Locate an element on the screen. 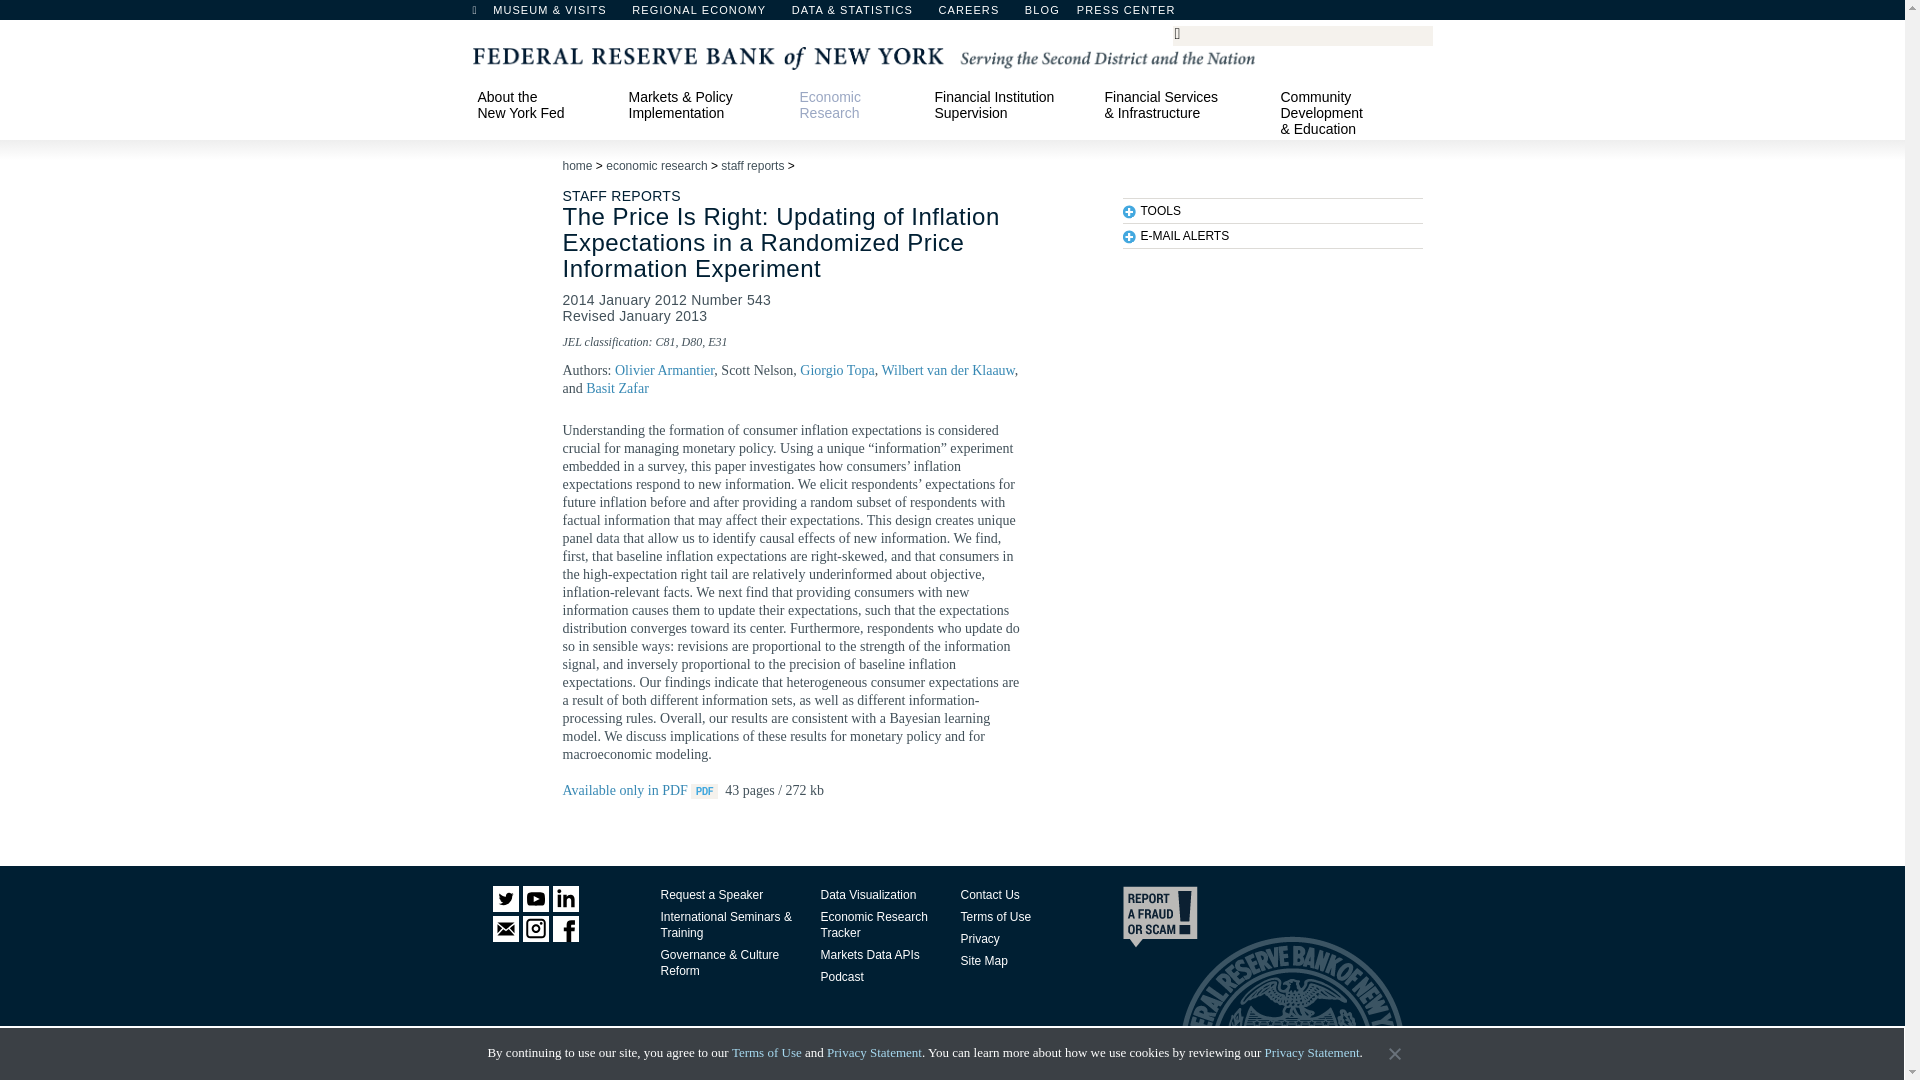  Press Center is located at coordinates (1136, 15).